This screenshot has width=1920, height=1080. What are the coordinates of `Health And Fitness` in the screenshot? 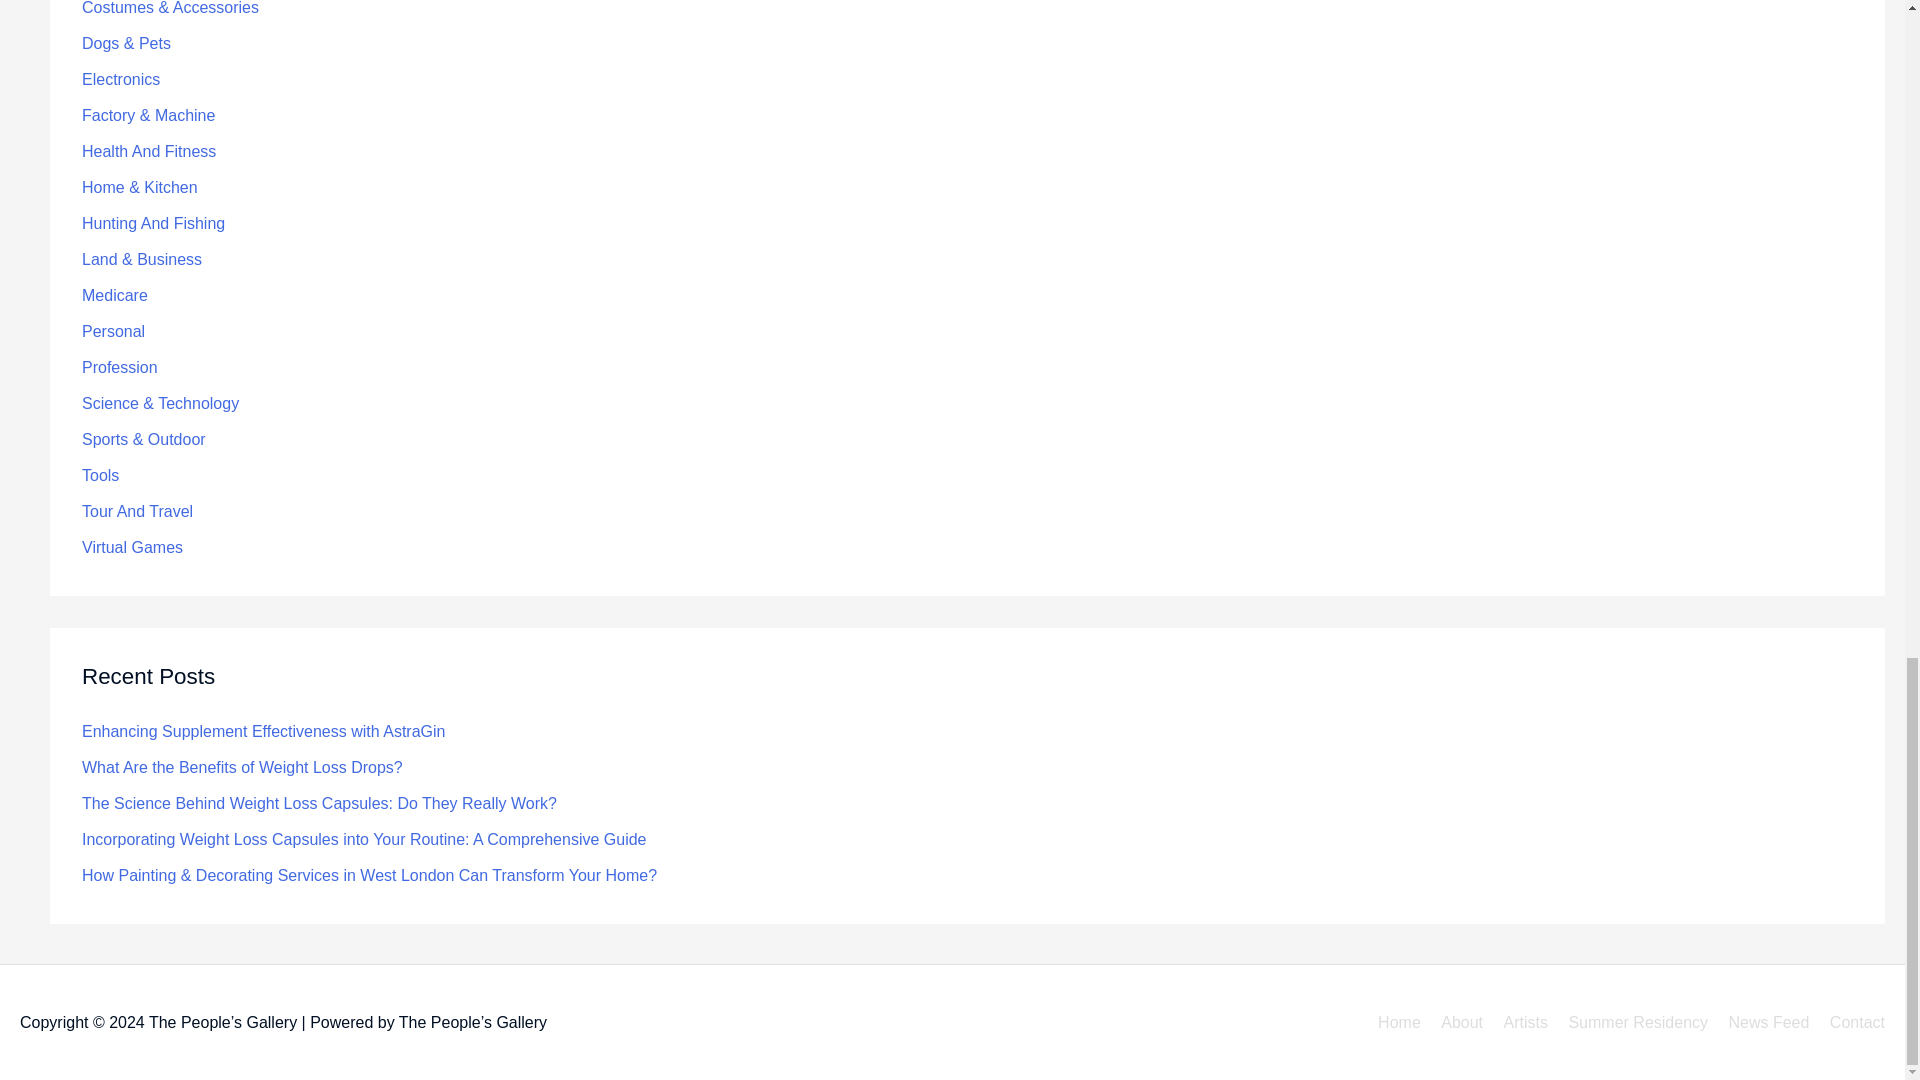 It's located at (148, 150).